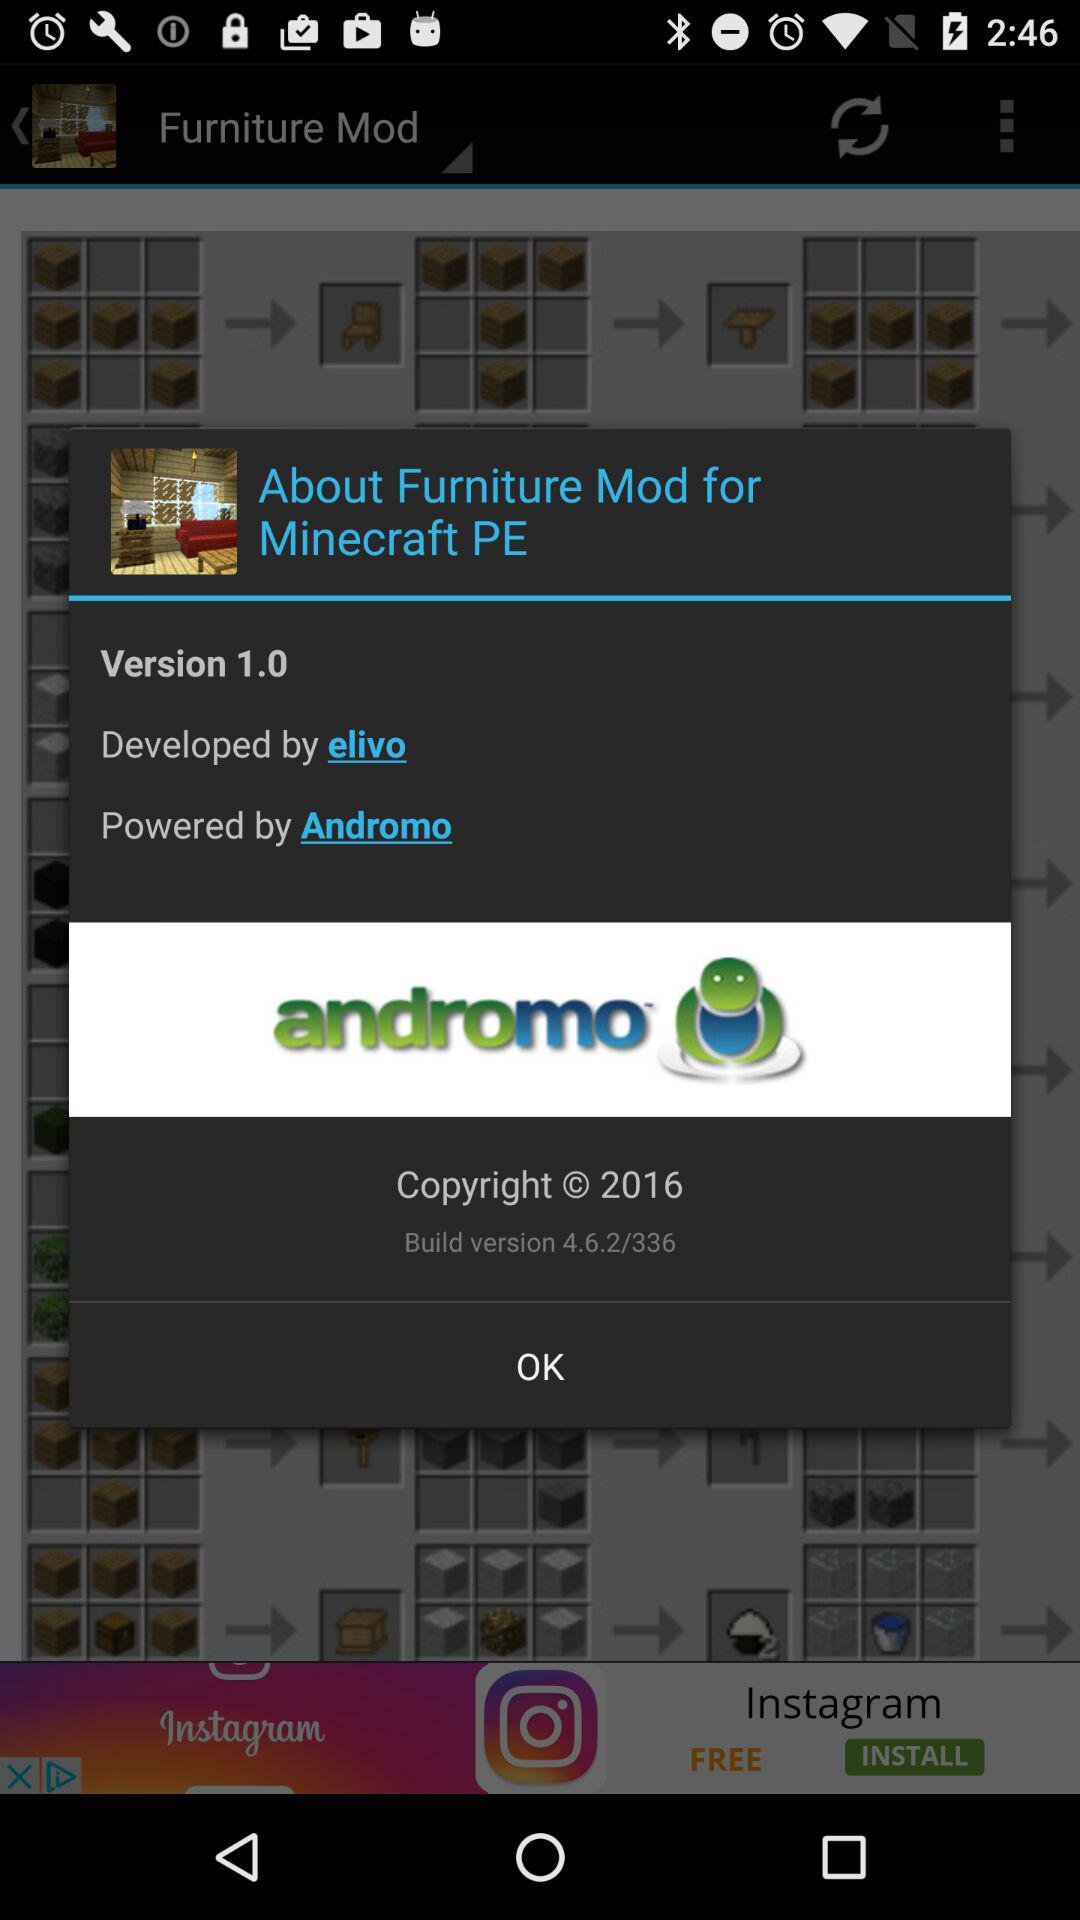  I want to click on turn on the ok, so click(540, 1365).